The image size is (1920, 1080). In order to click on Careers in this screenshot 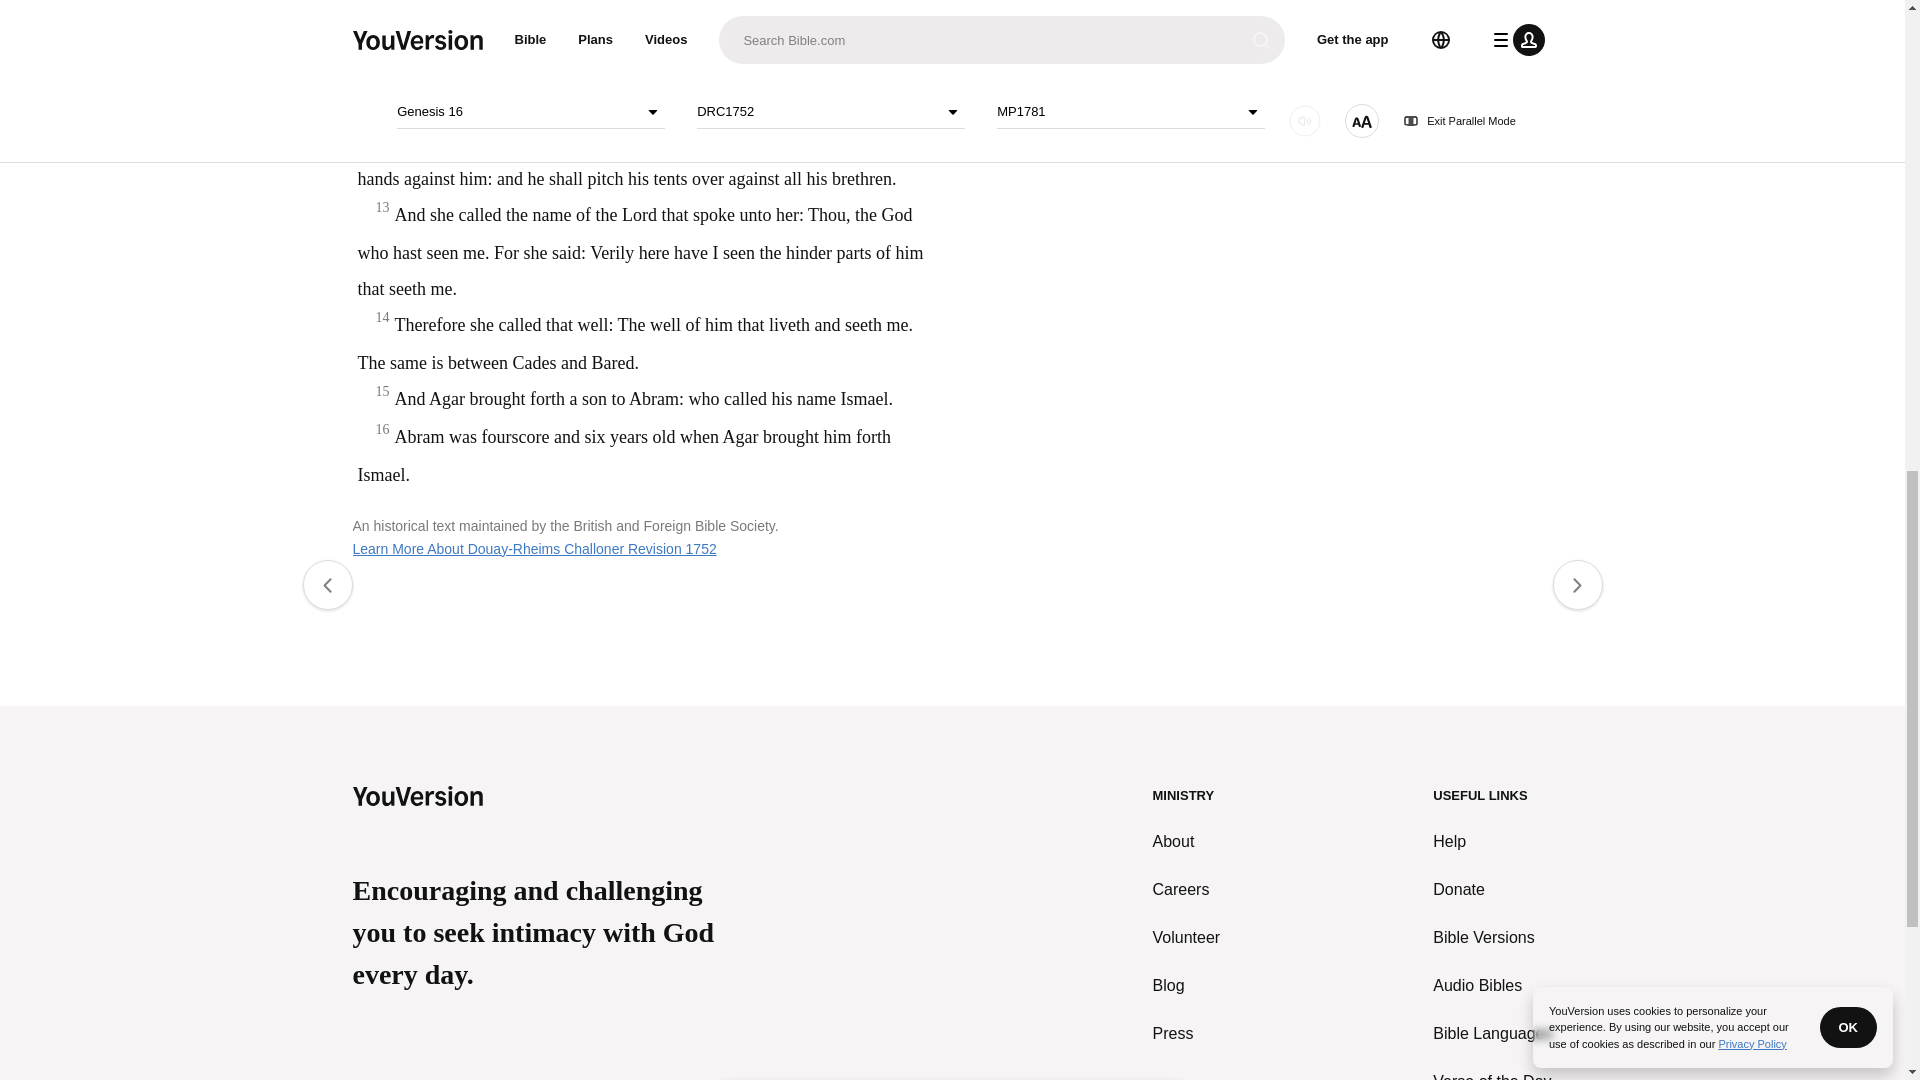, I will do `click(1187, 890)`.